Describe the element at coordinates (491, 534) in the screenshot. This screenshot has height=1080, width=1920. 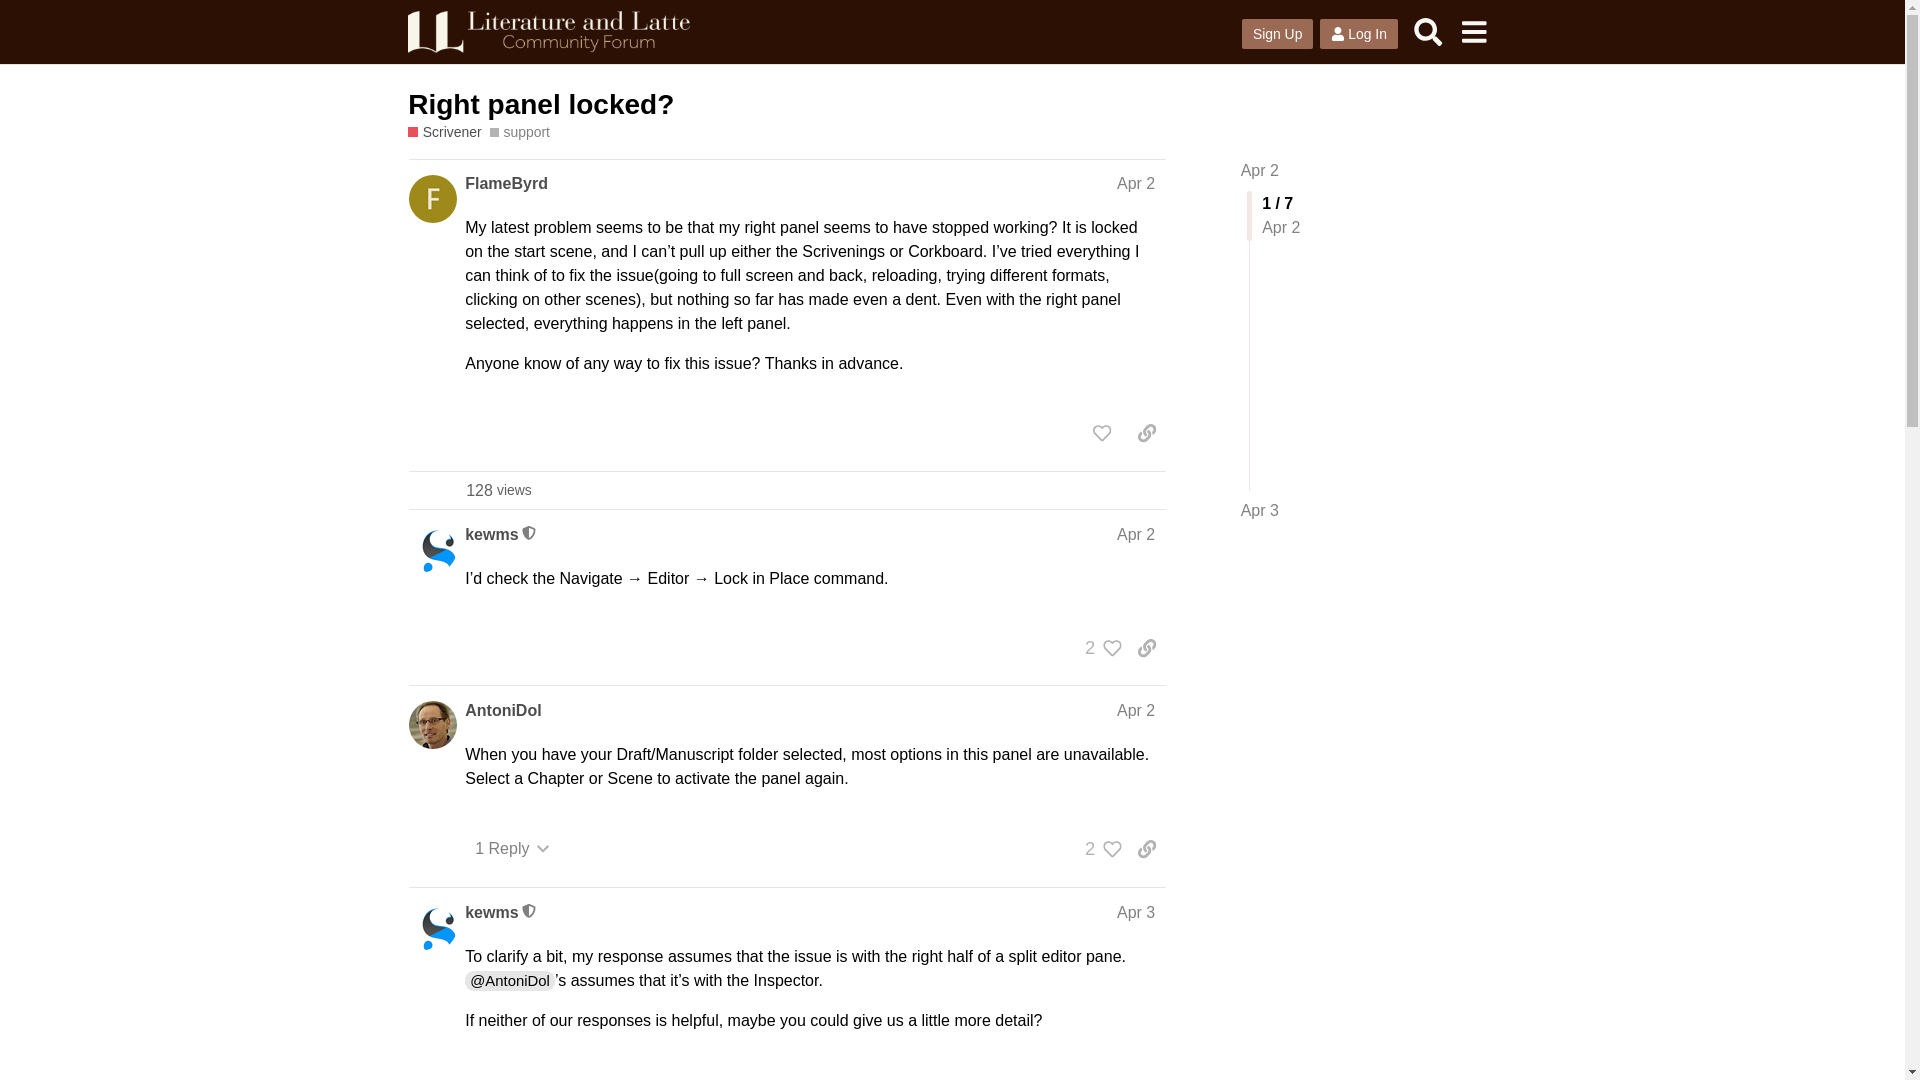
I see `kewms` at that location.